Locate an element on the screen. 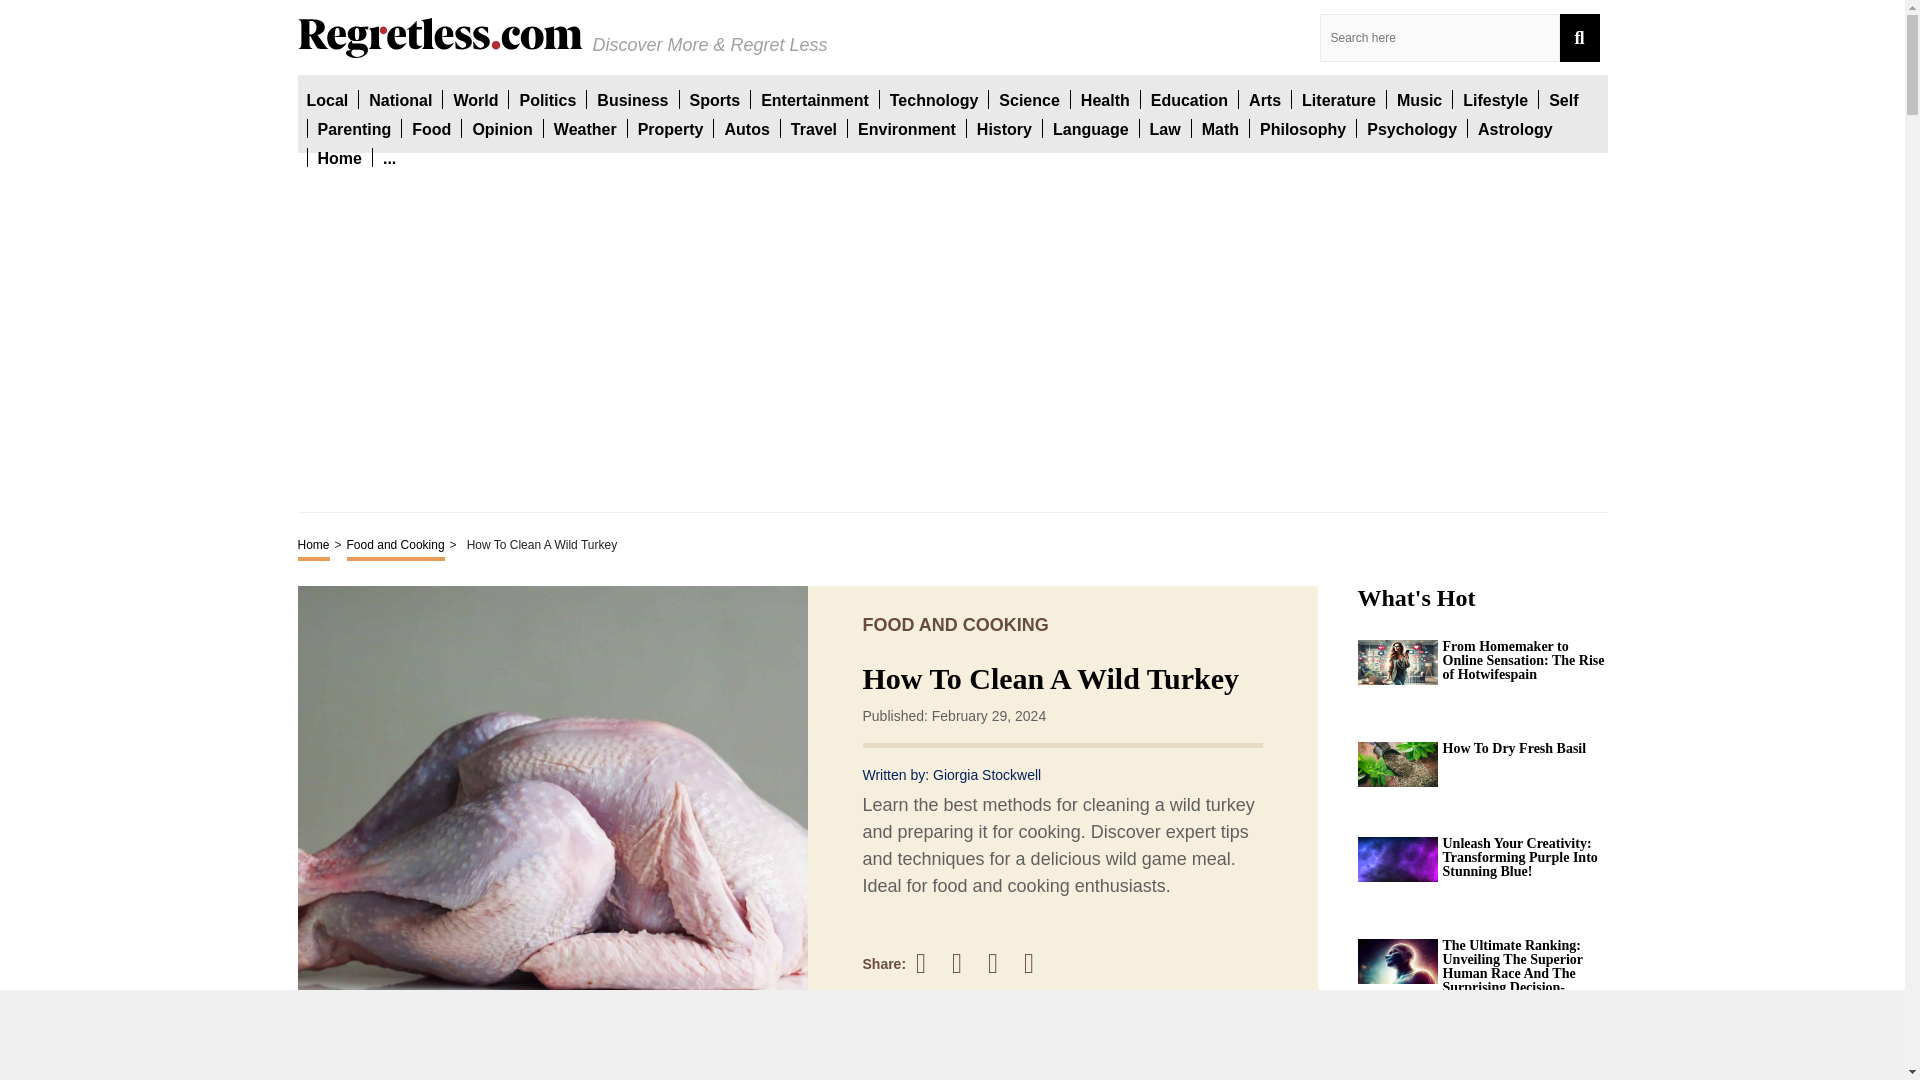 The image size is (1920, 1080). Share on Pinterest is located at coordinates (1002, 963).